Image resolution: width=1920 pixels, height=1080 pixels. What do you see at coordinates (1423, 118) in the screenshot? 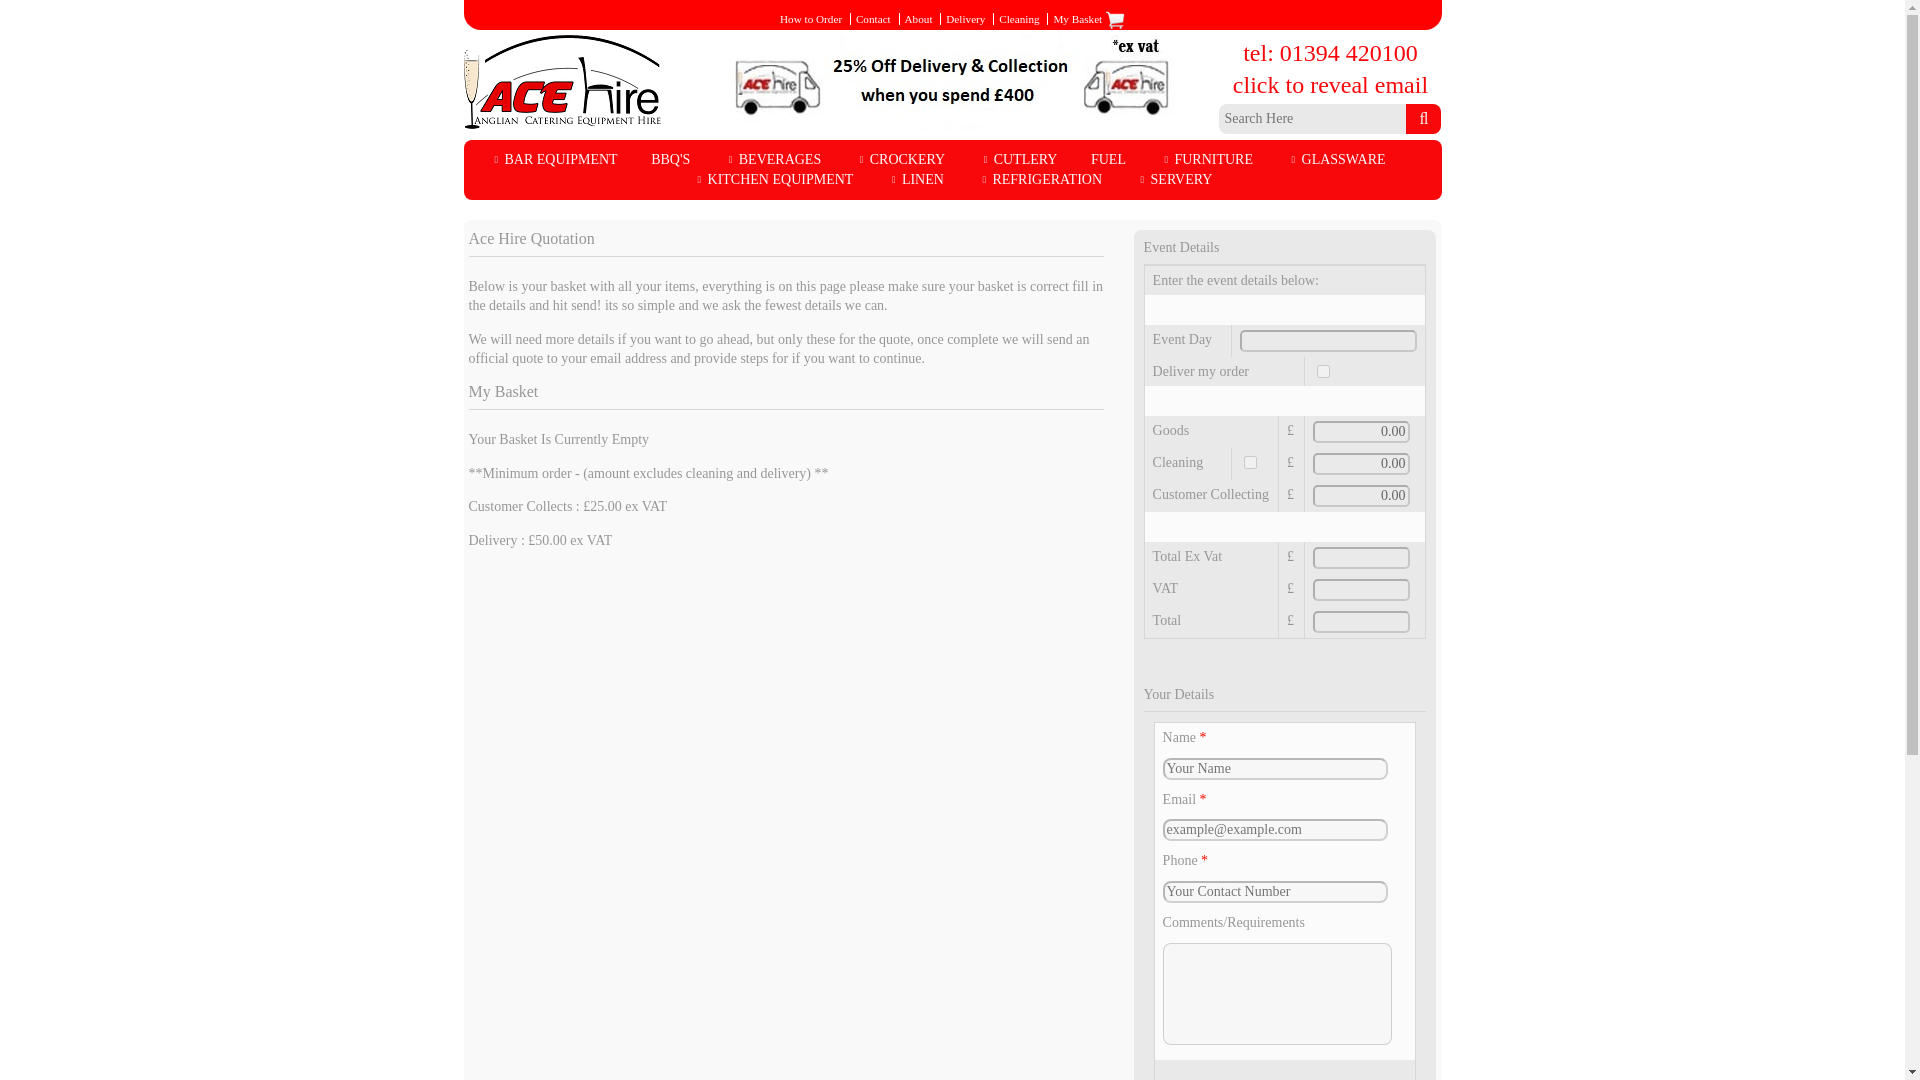
I see `acehire.co.uk` at bounding box center [1423, 118].